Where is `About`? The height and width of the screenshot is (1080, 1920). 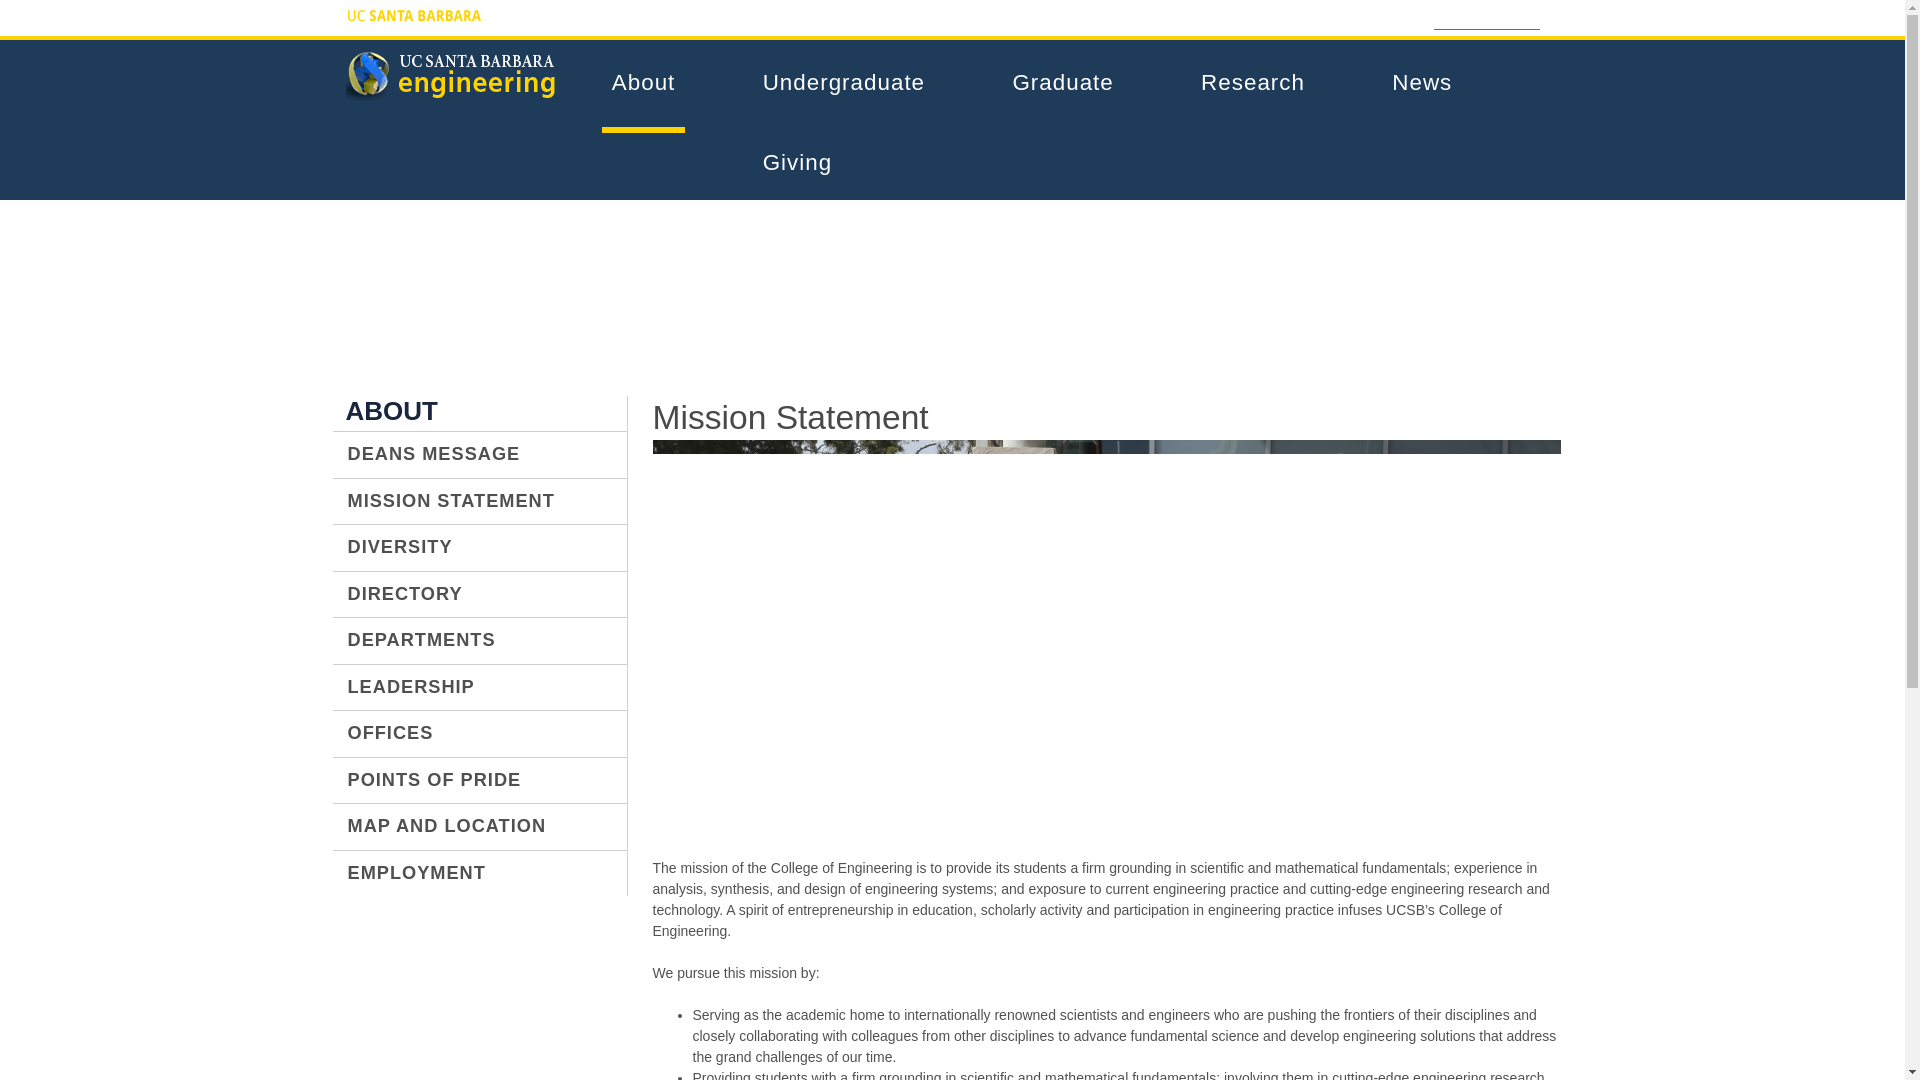 About is located at coordinates (654, 83).